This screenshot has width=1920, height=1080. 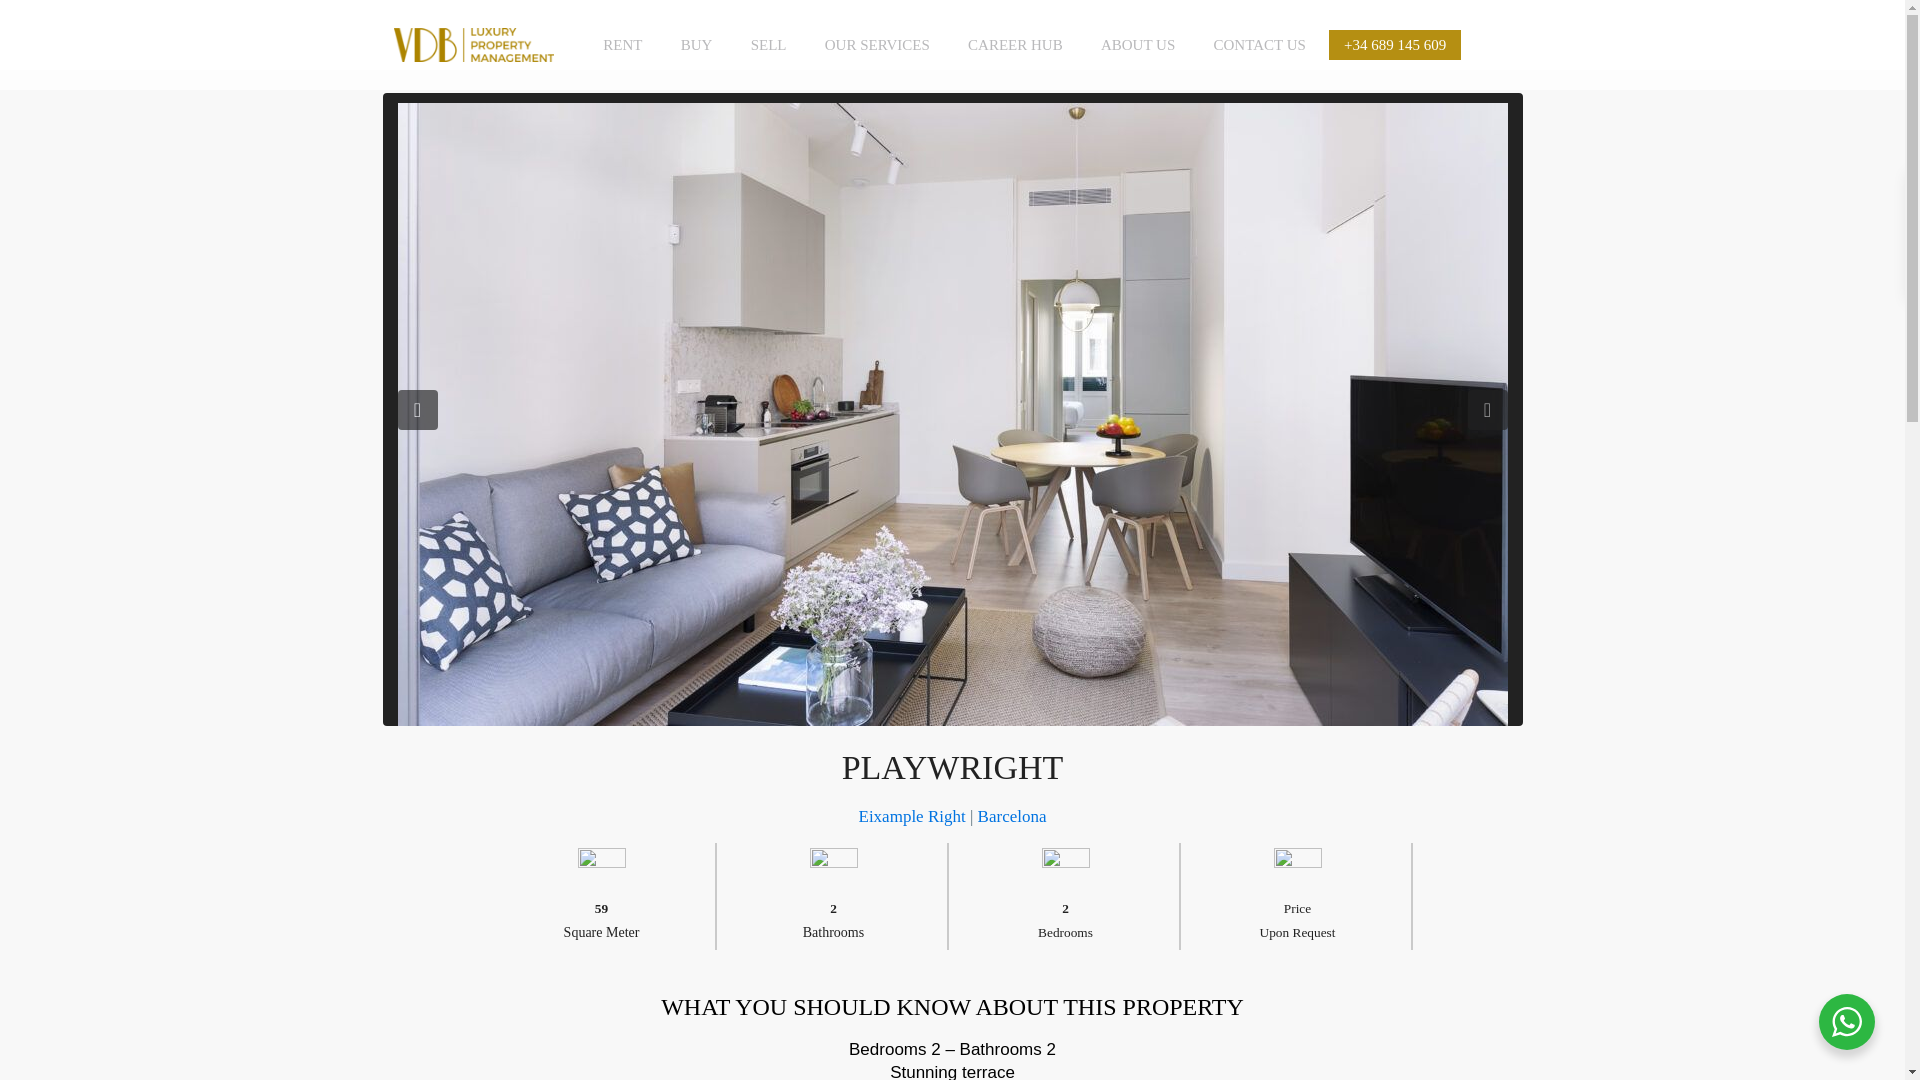 I want to click on OUR SERVICES, so click(x=877, y=44).